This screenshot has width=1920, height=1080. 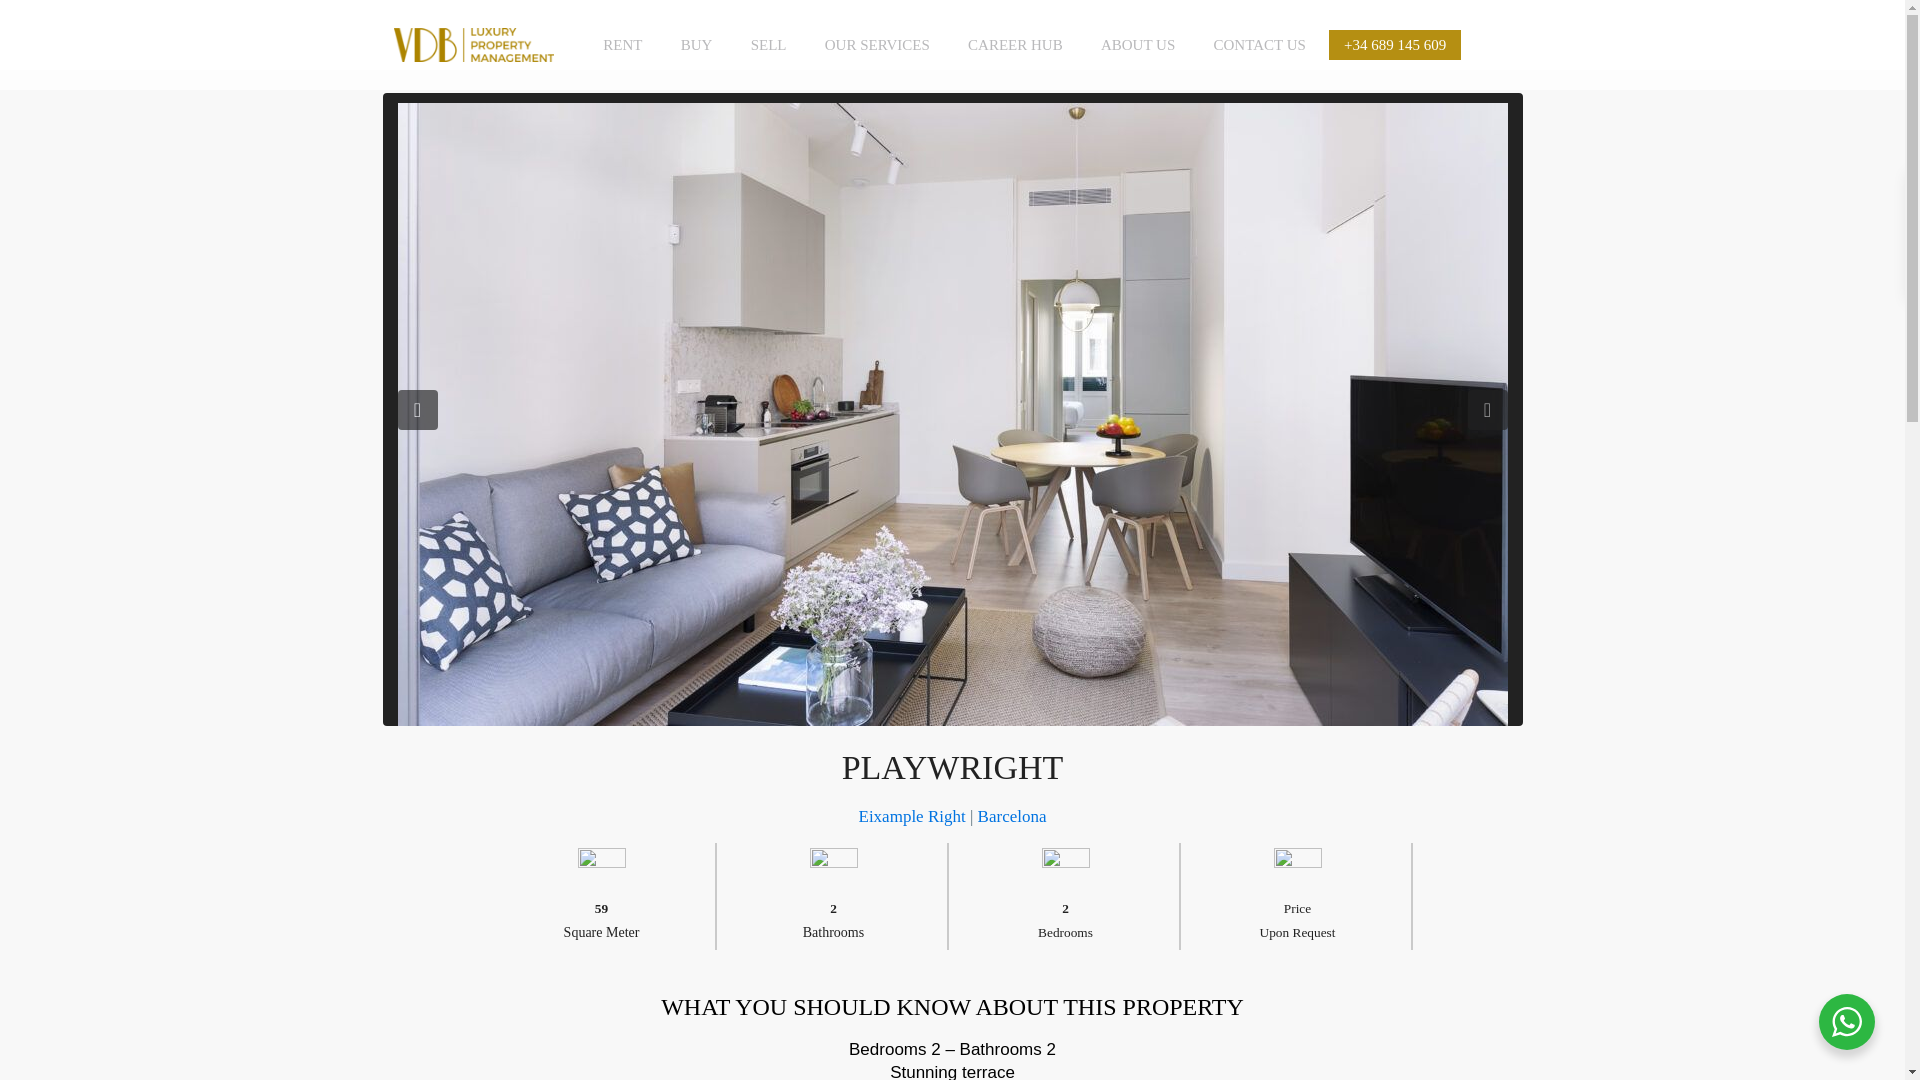 I want to click on OUR SERVICES, so click(x=877, y=44).